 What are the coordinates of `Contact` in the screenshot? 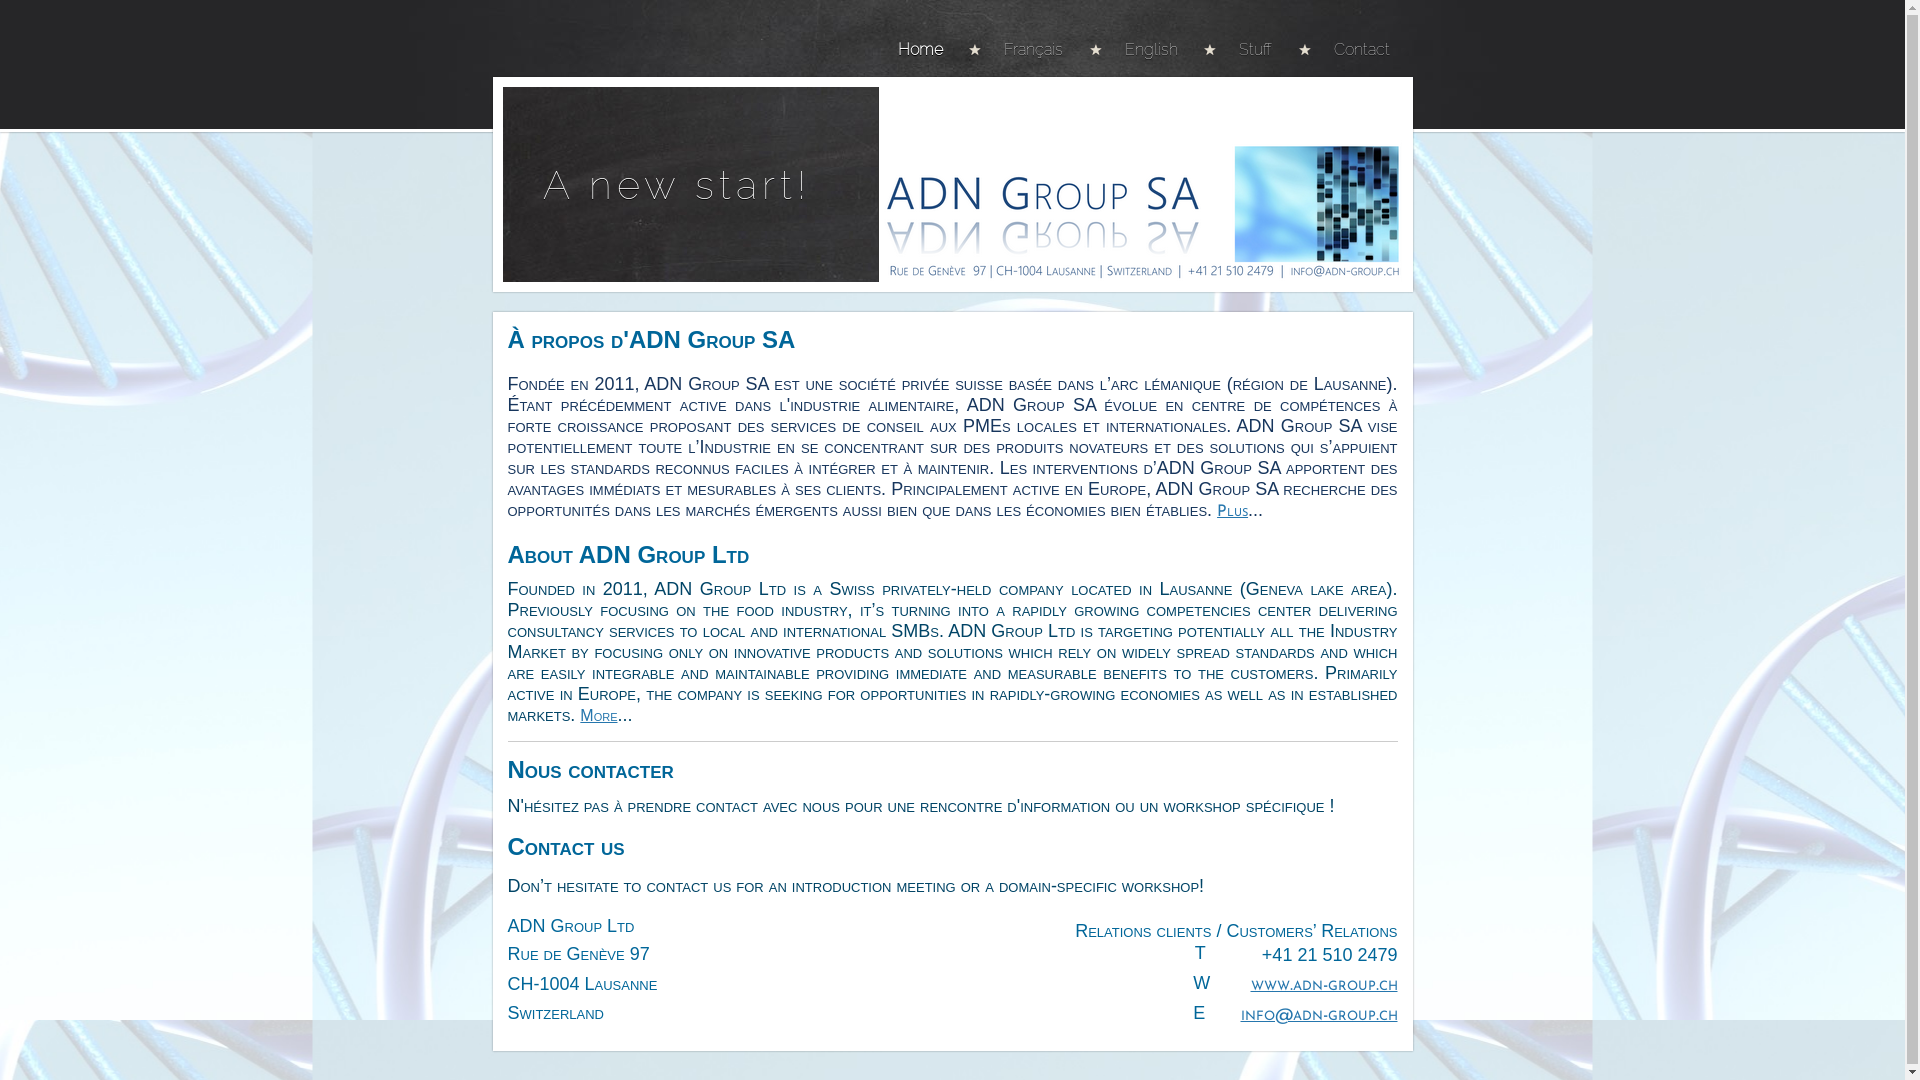 It's located at (1355, 50).